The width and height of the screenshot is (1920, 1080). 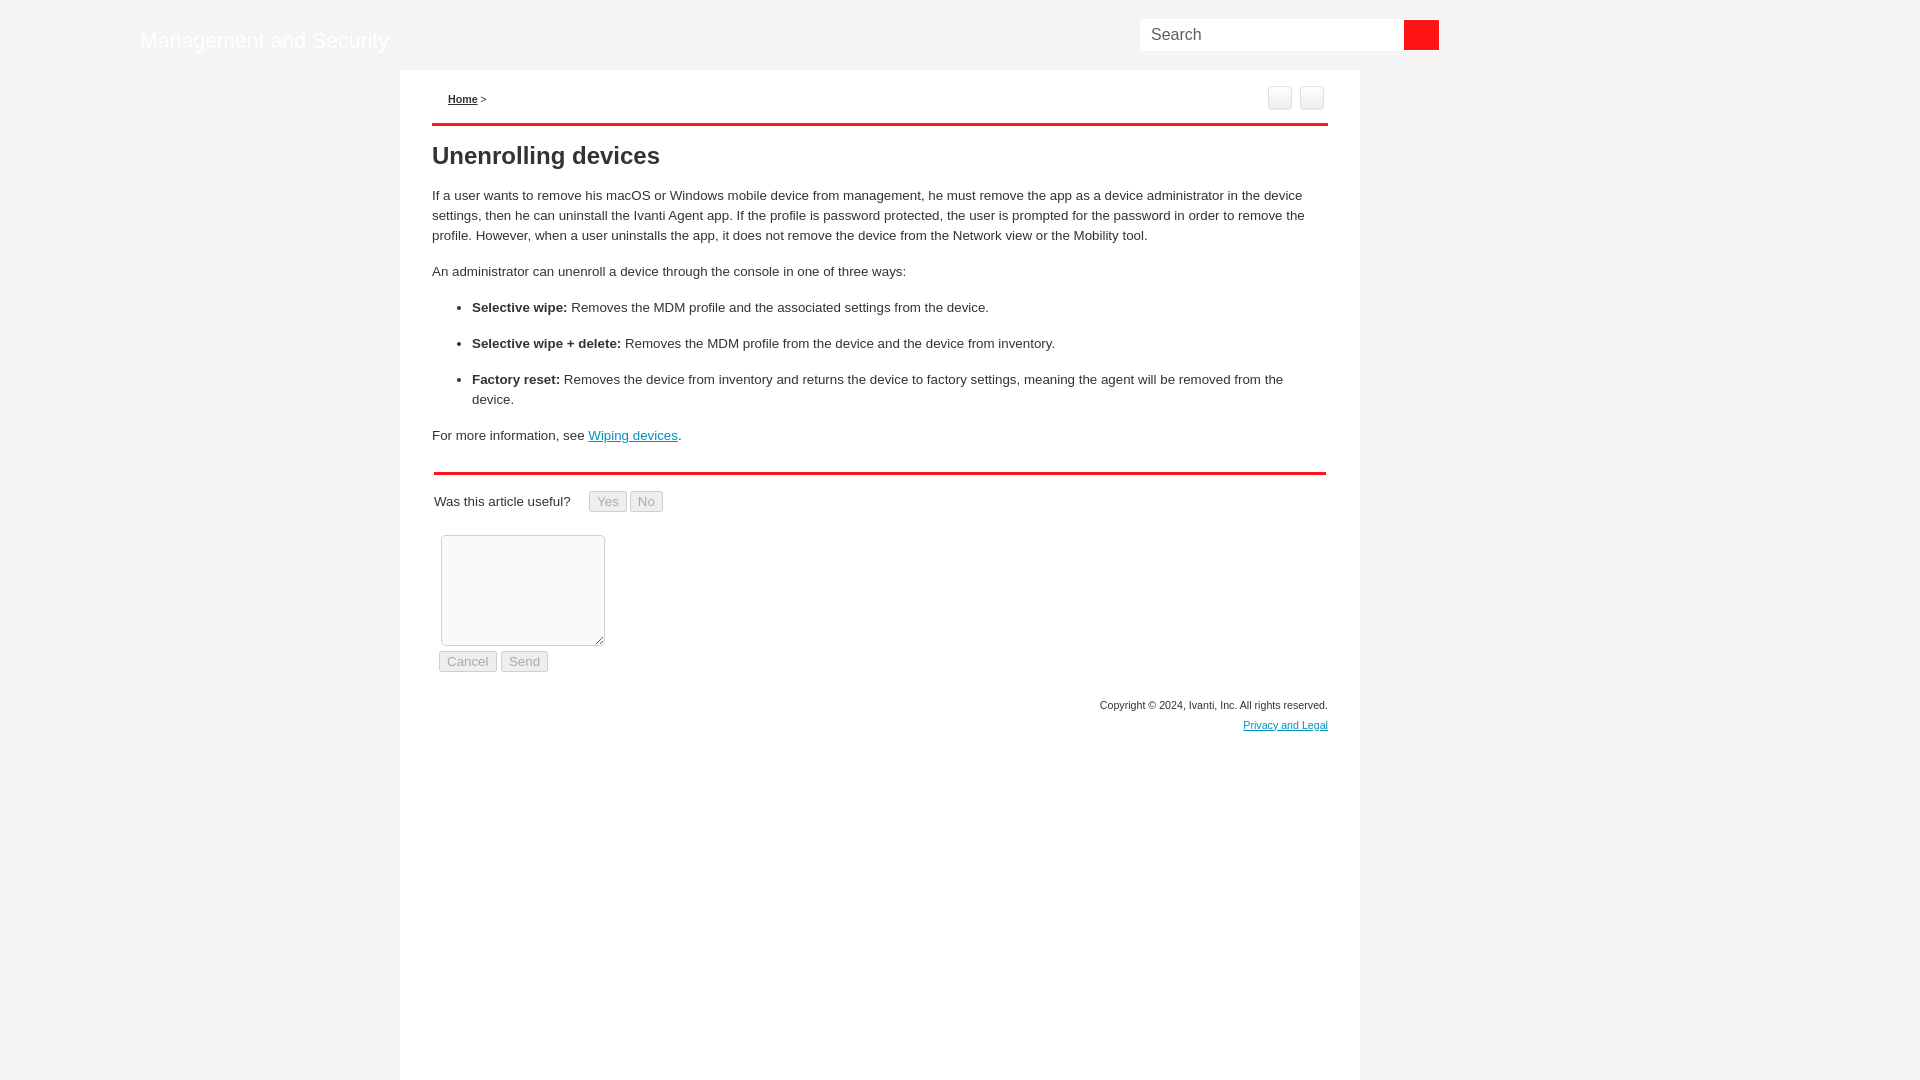 I want to click on Send, so click(x=524, y=661).